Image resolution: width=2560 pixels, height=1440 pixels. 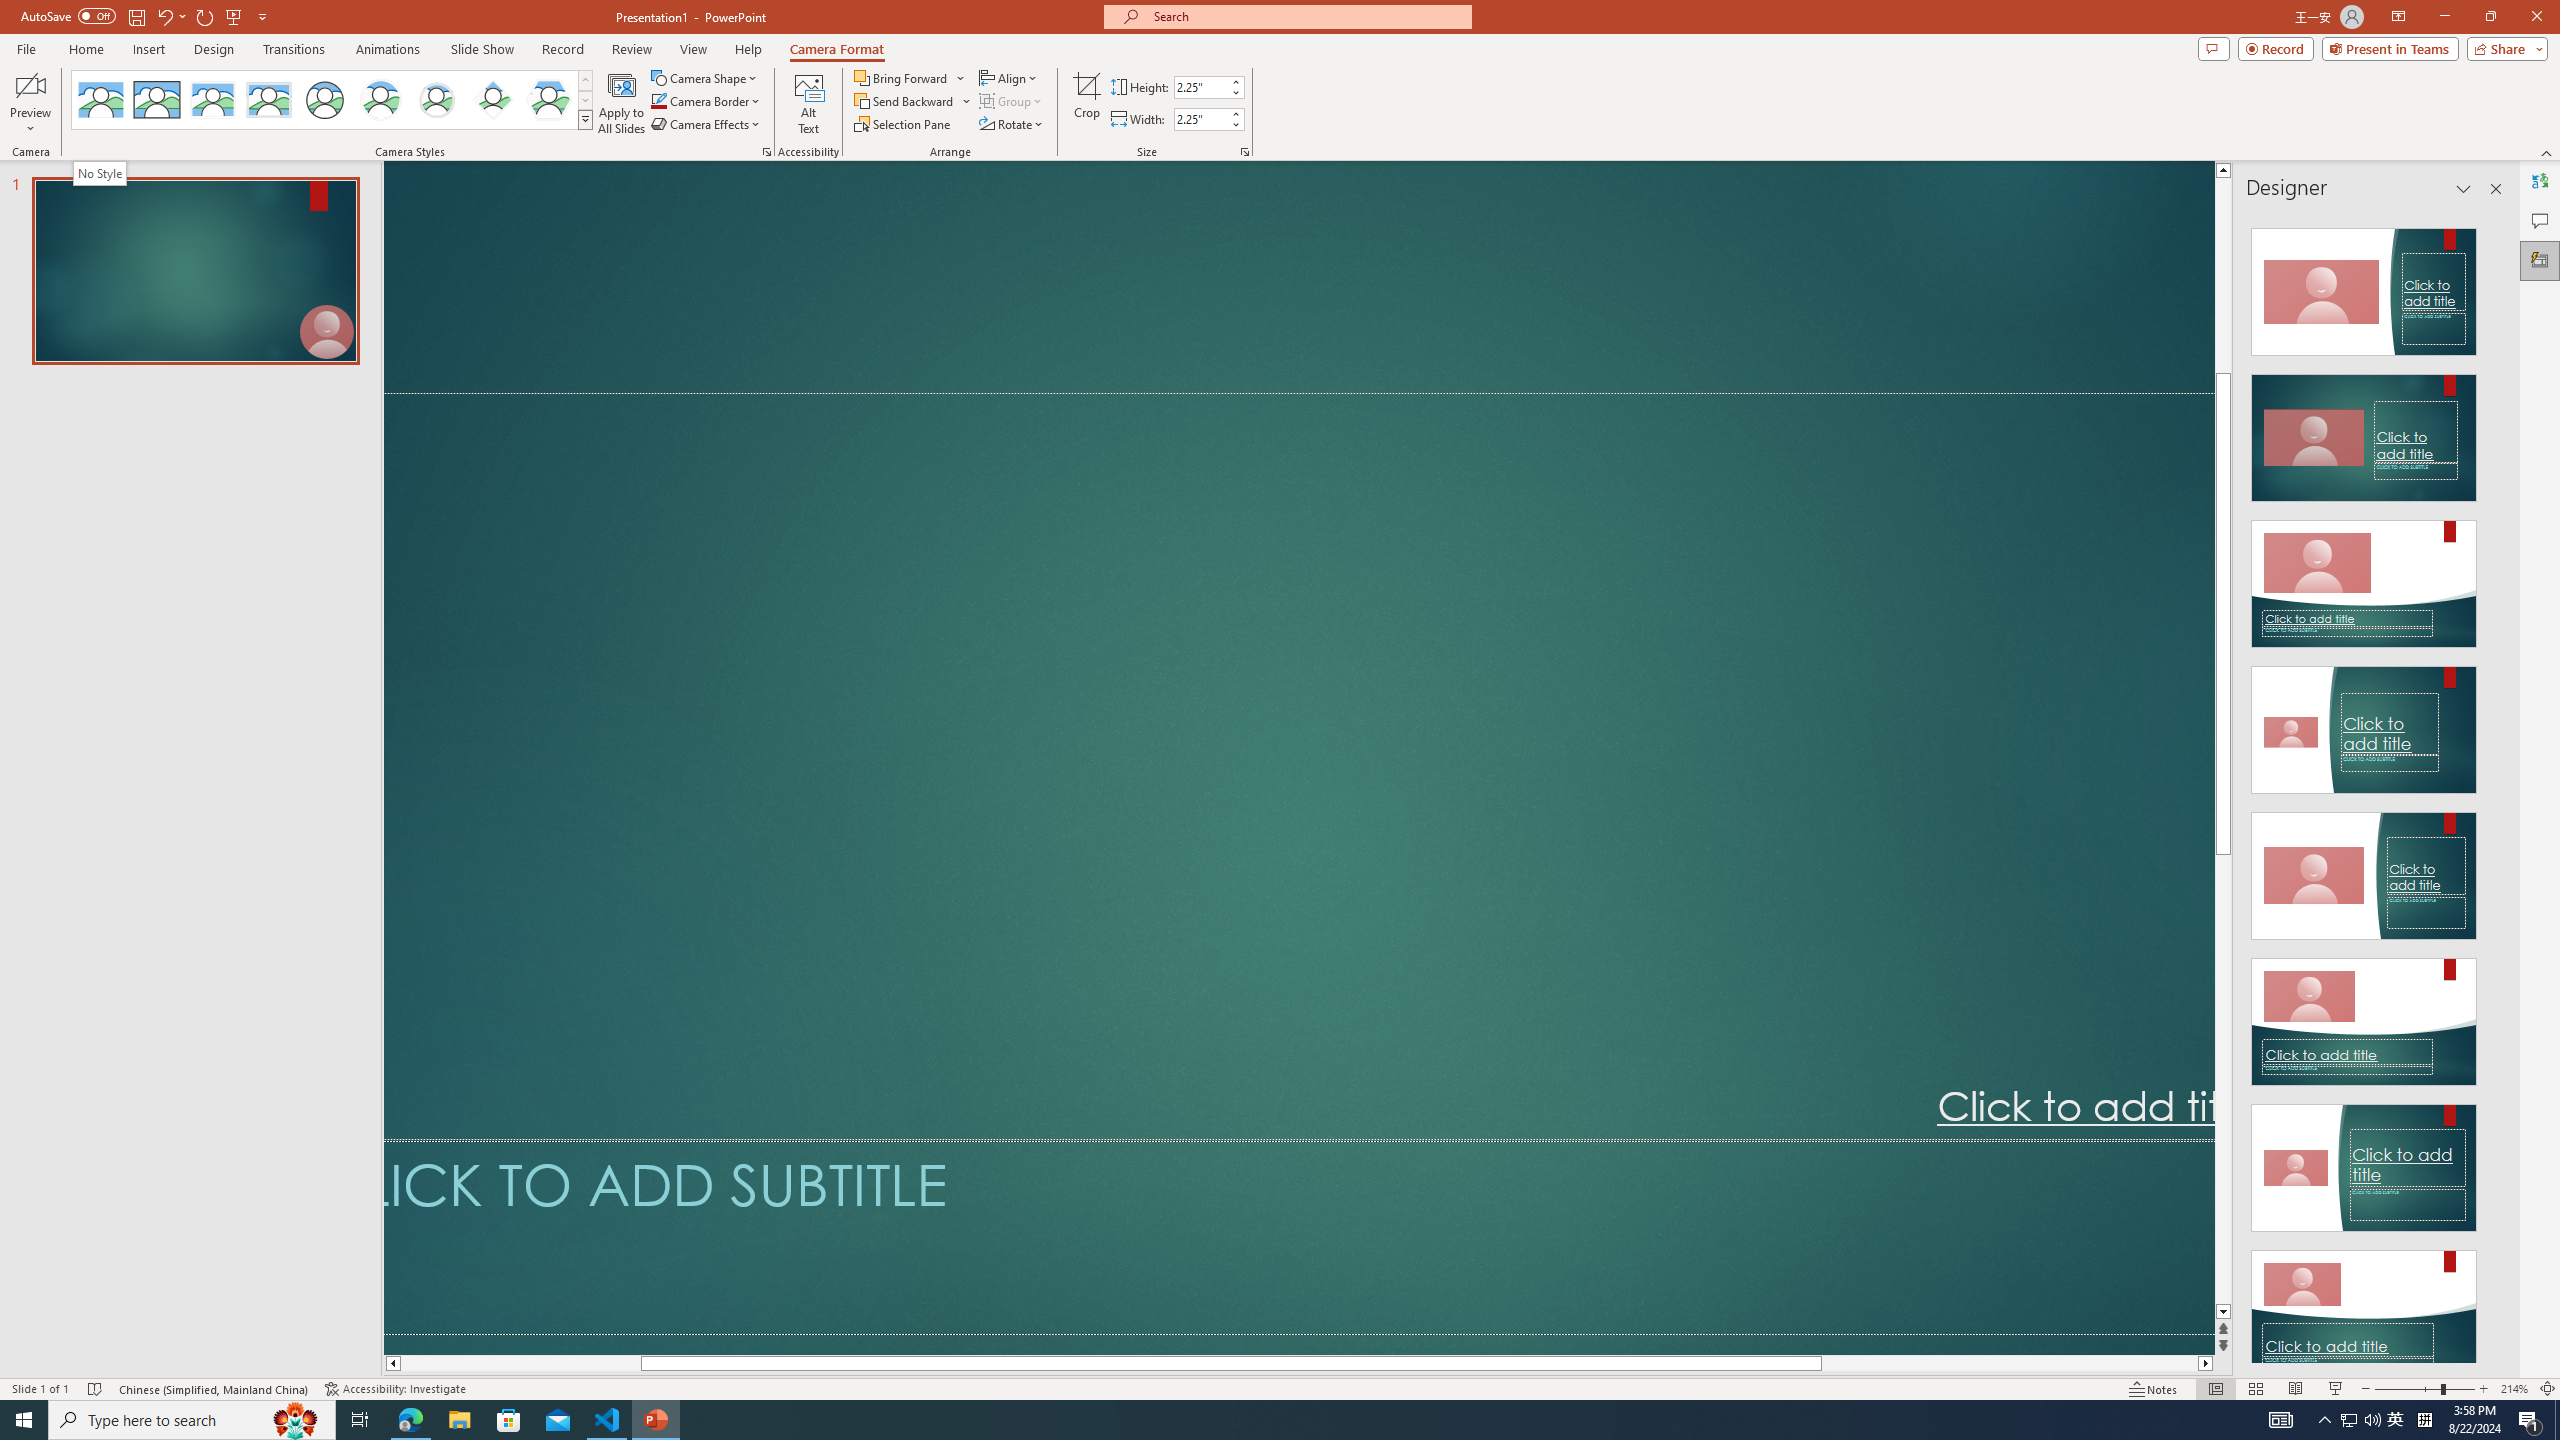 What do you see at coordinates (904, 100) in the screenshot?
I see `Send Backward` at bounding box center [904, 100].